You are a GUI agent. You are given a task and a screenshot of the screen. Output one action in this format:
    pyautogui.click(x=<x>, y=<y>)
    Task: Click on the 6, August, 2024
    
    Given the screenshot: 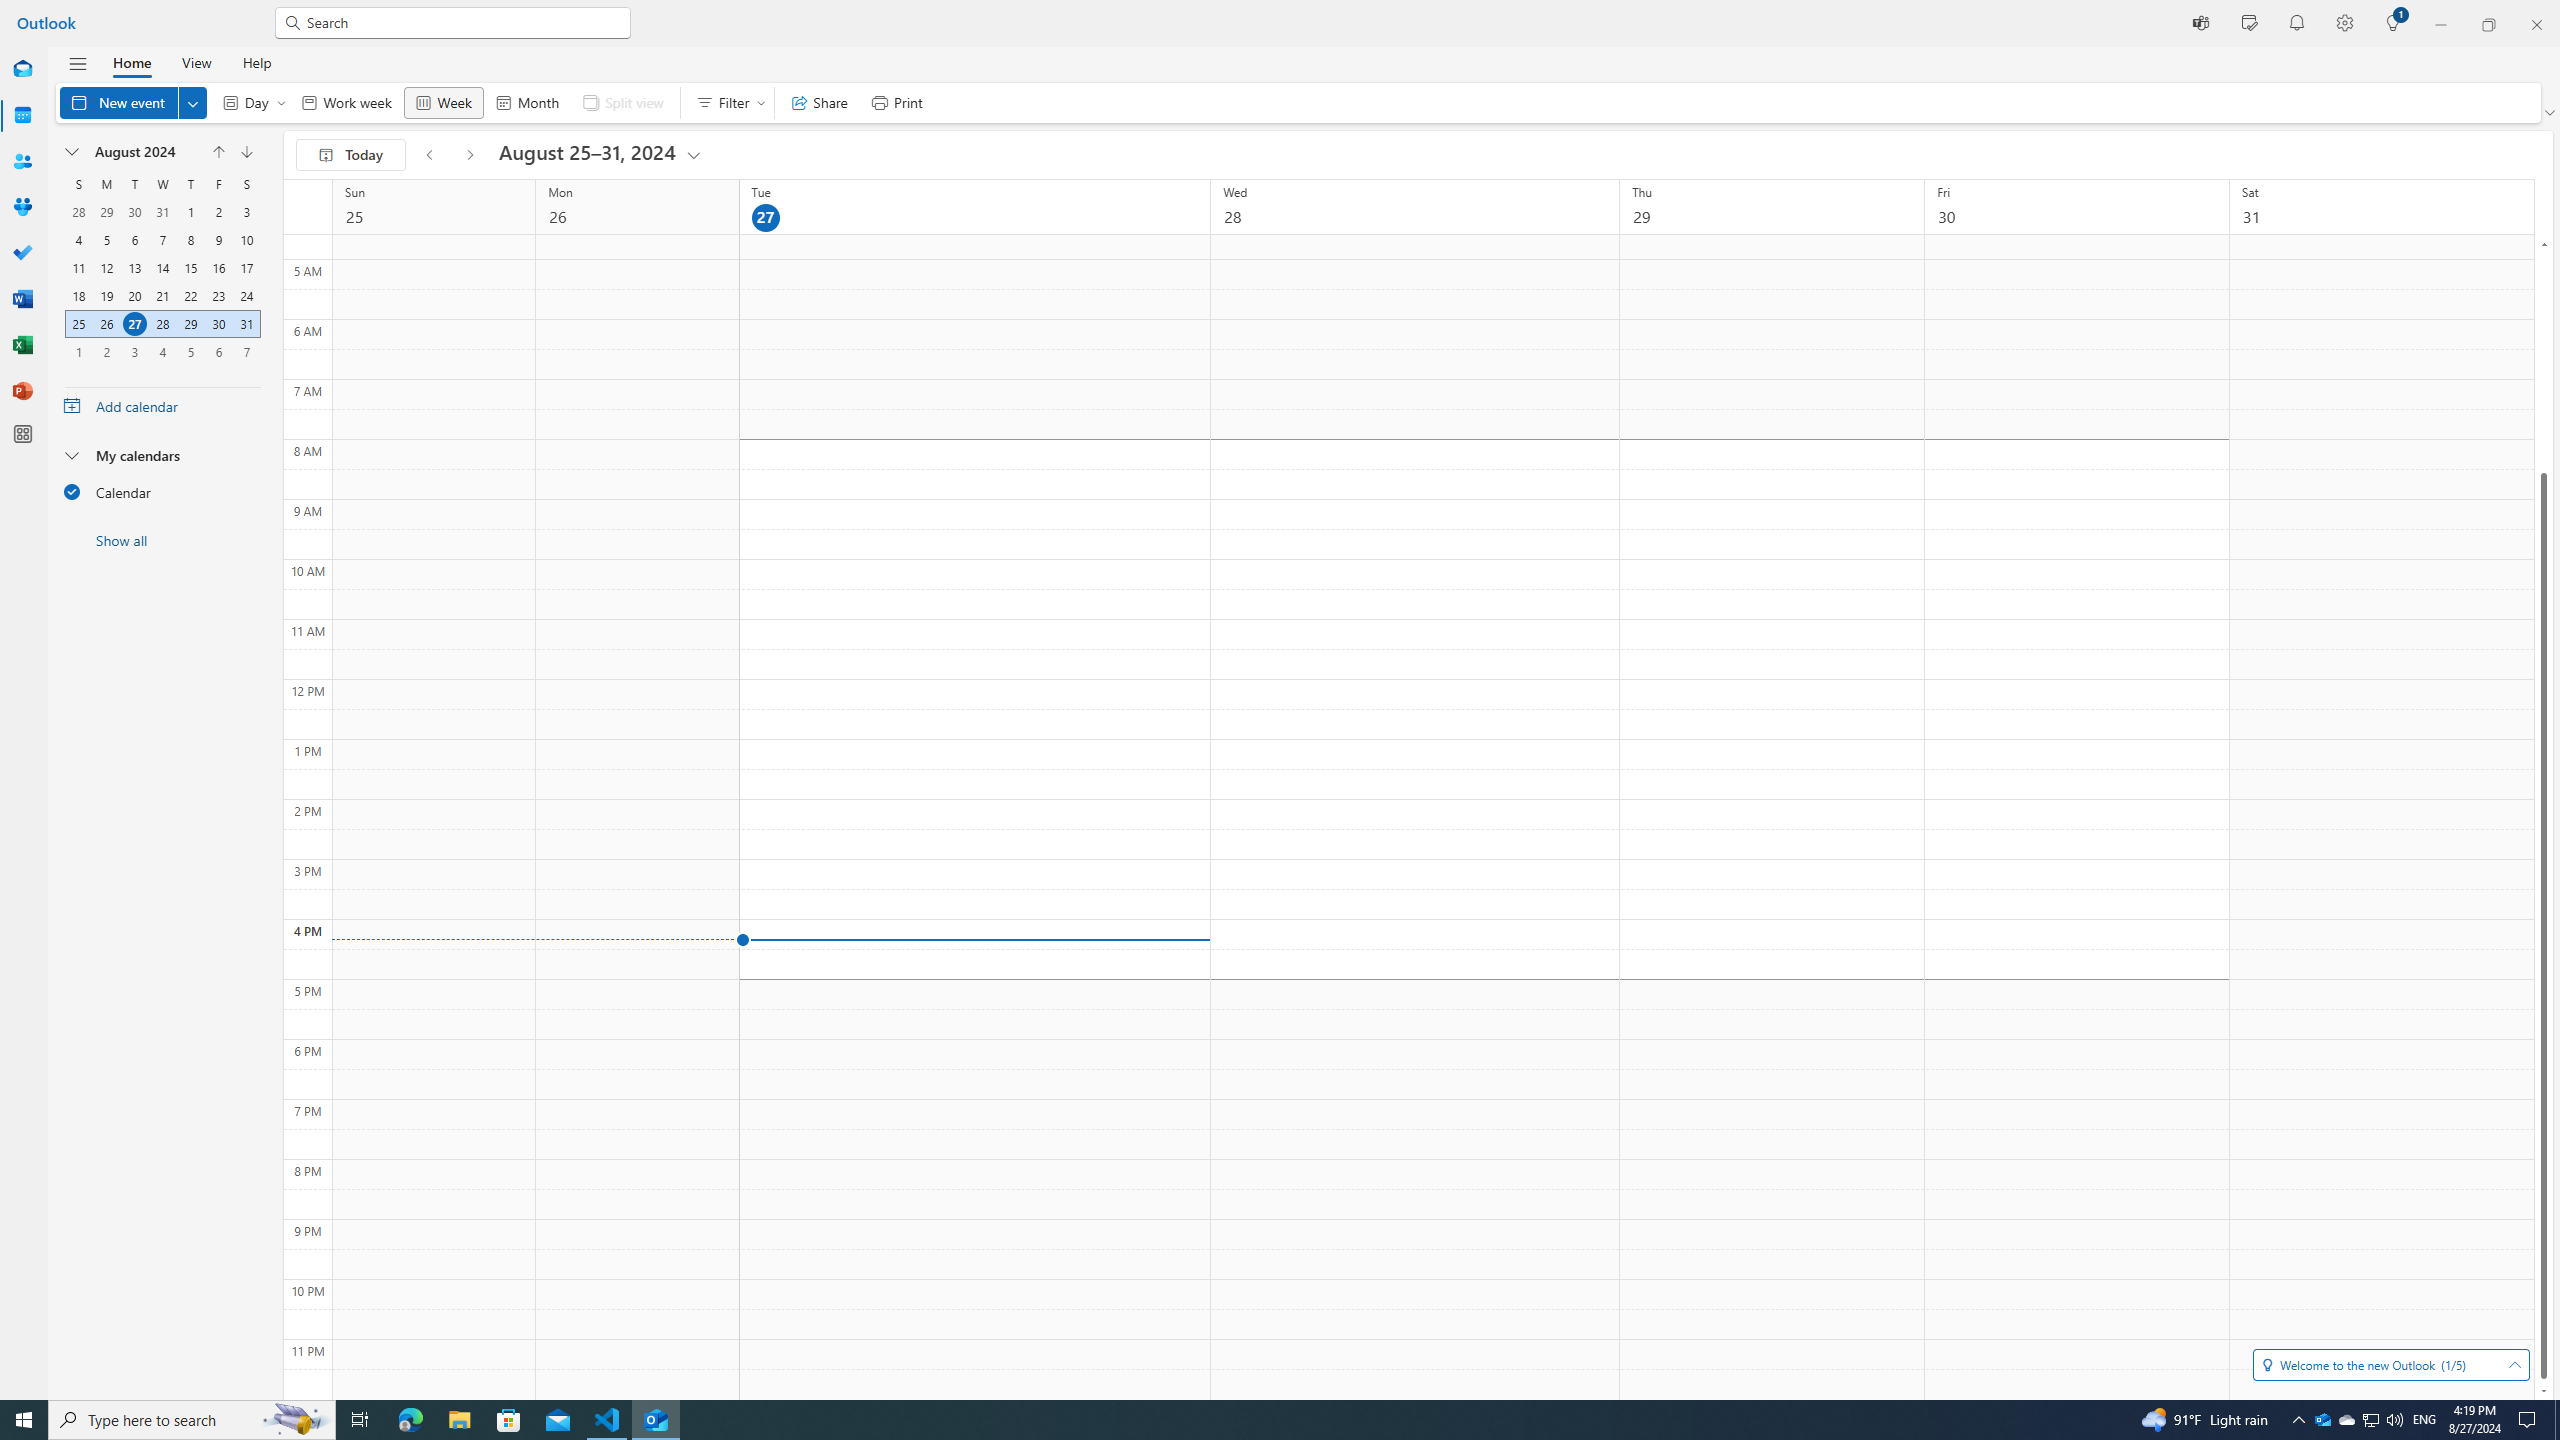 What is the action you would take?
    pyautogui.click(x=134, y=239)
    